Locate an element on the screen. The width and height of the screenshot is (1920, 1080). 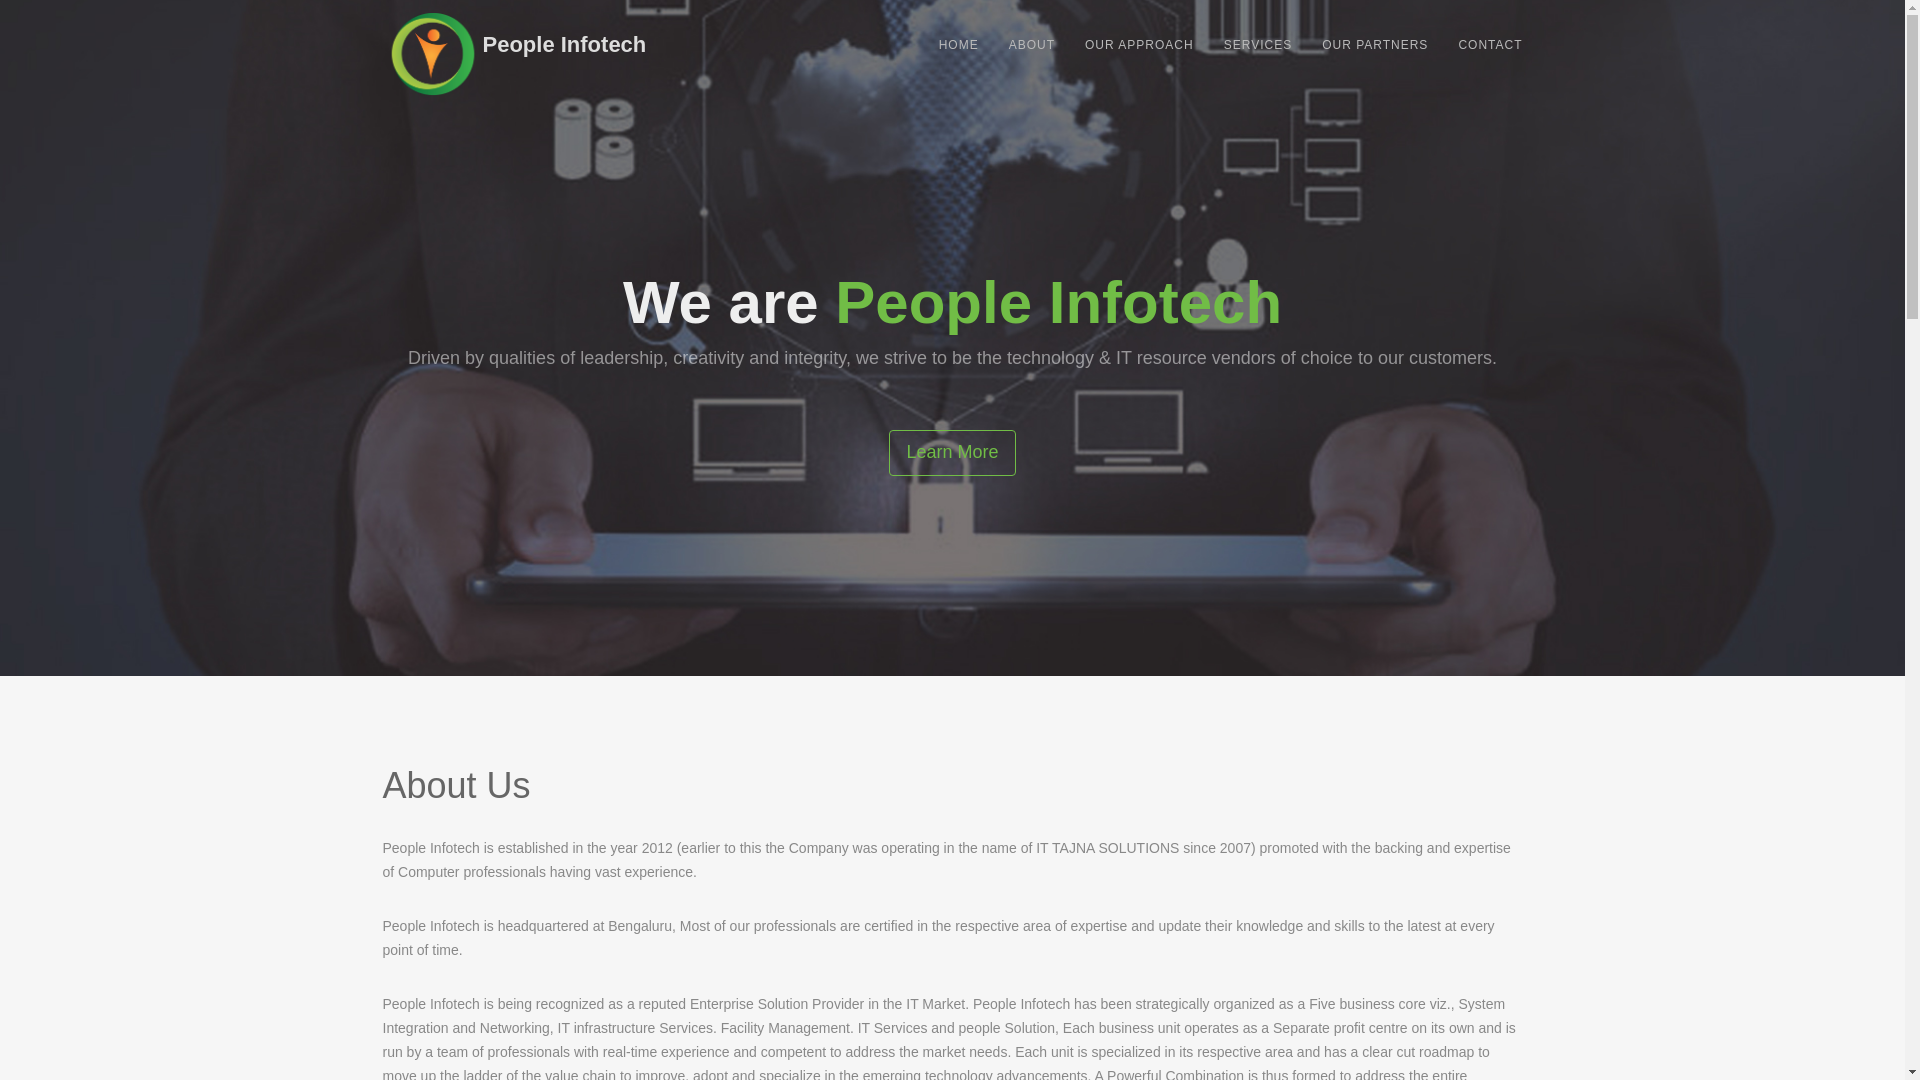
SERVICES is located at coordinates (1258, 45).